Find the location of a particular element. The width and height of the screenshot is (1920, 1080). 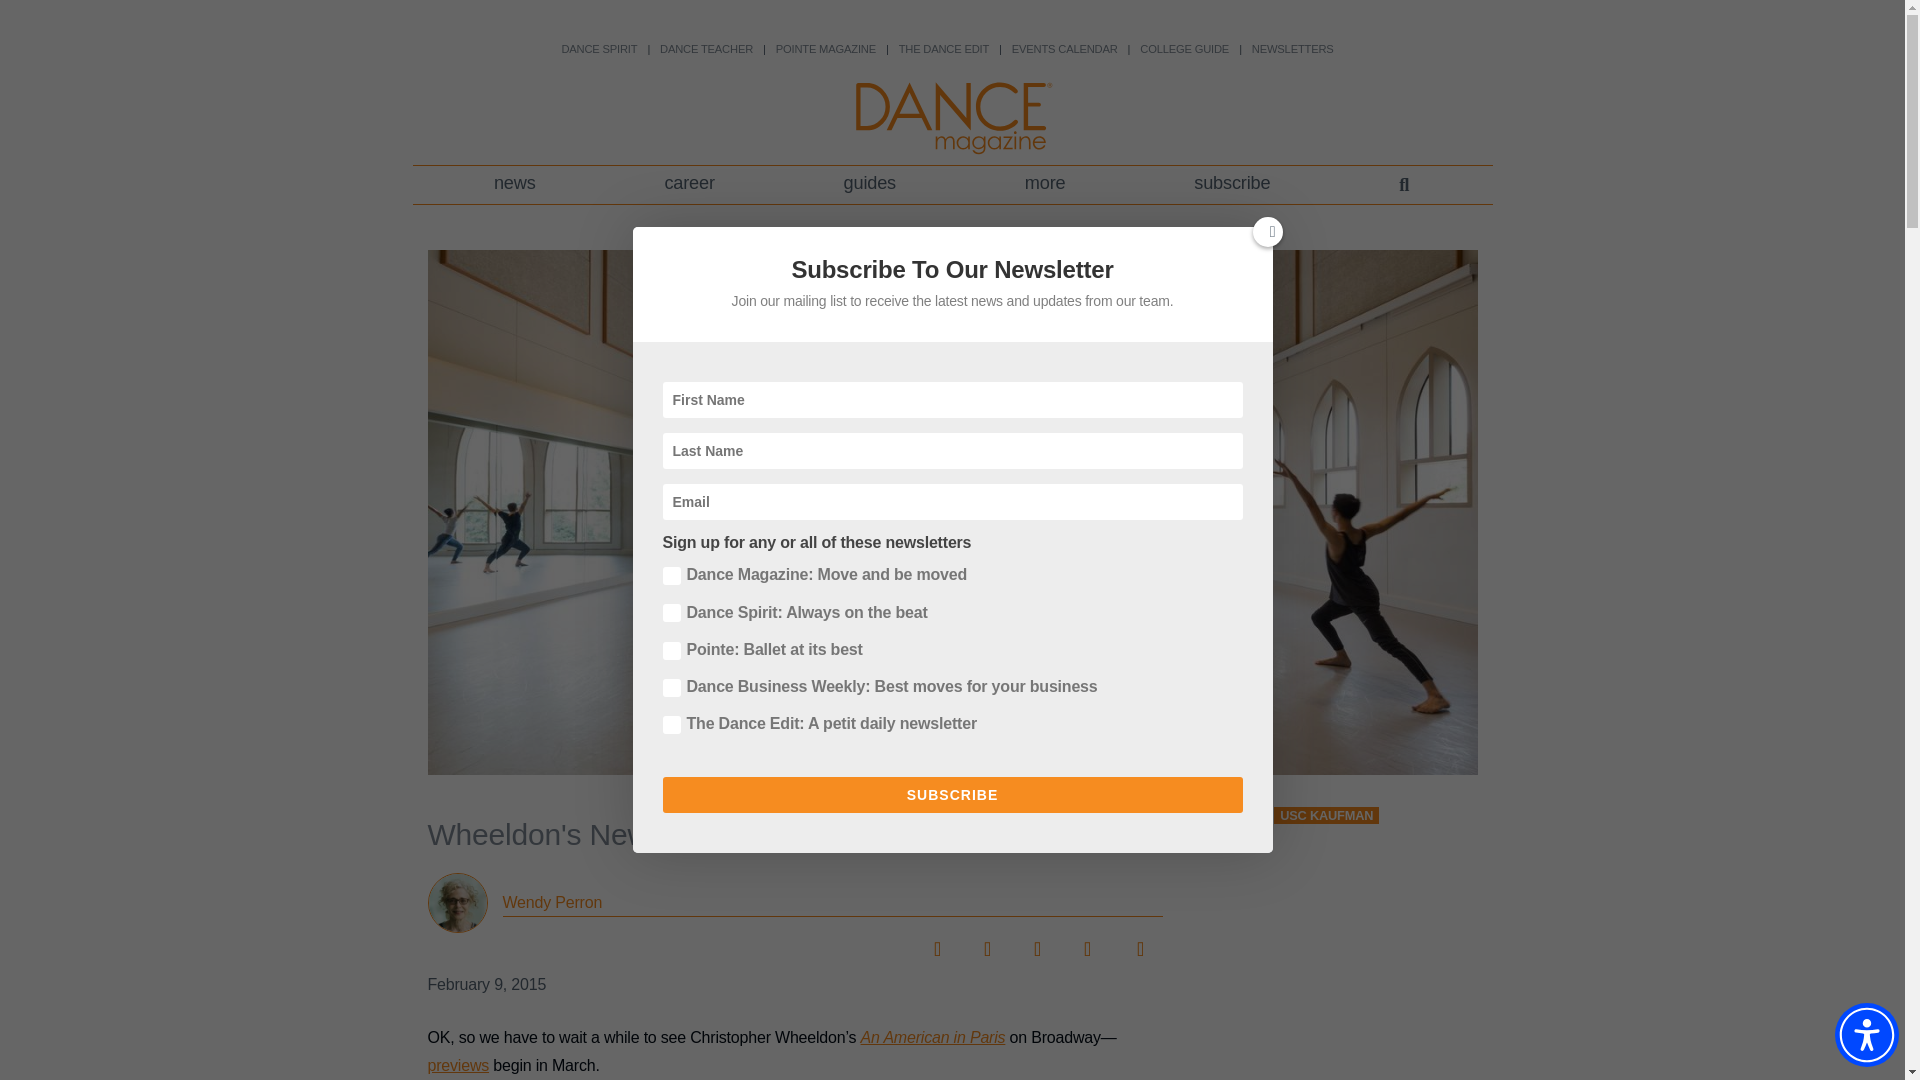

more is located at coordinates (1044, 185).